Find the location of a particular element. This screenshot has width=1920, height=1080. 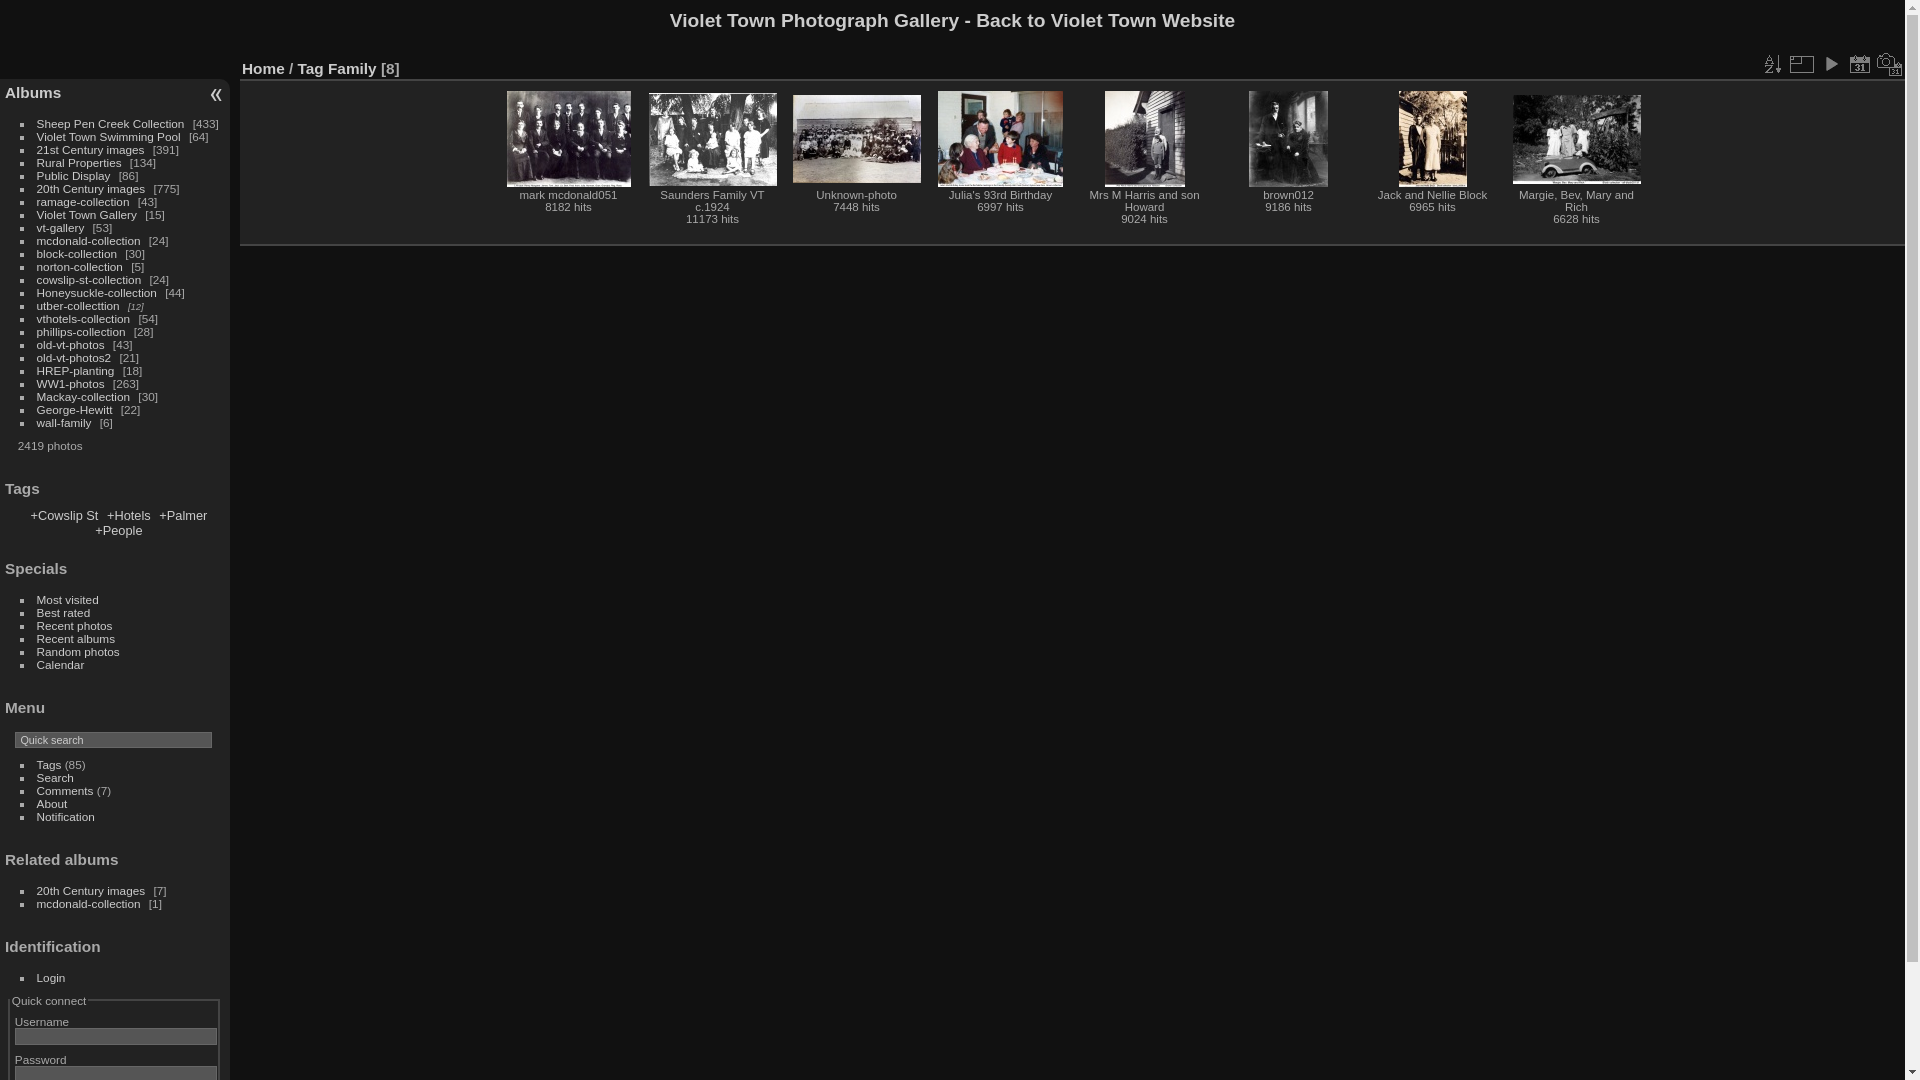

21st Century images is located at coordinates (91, 149).